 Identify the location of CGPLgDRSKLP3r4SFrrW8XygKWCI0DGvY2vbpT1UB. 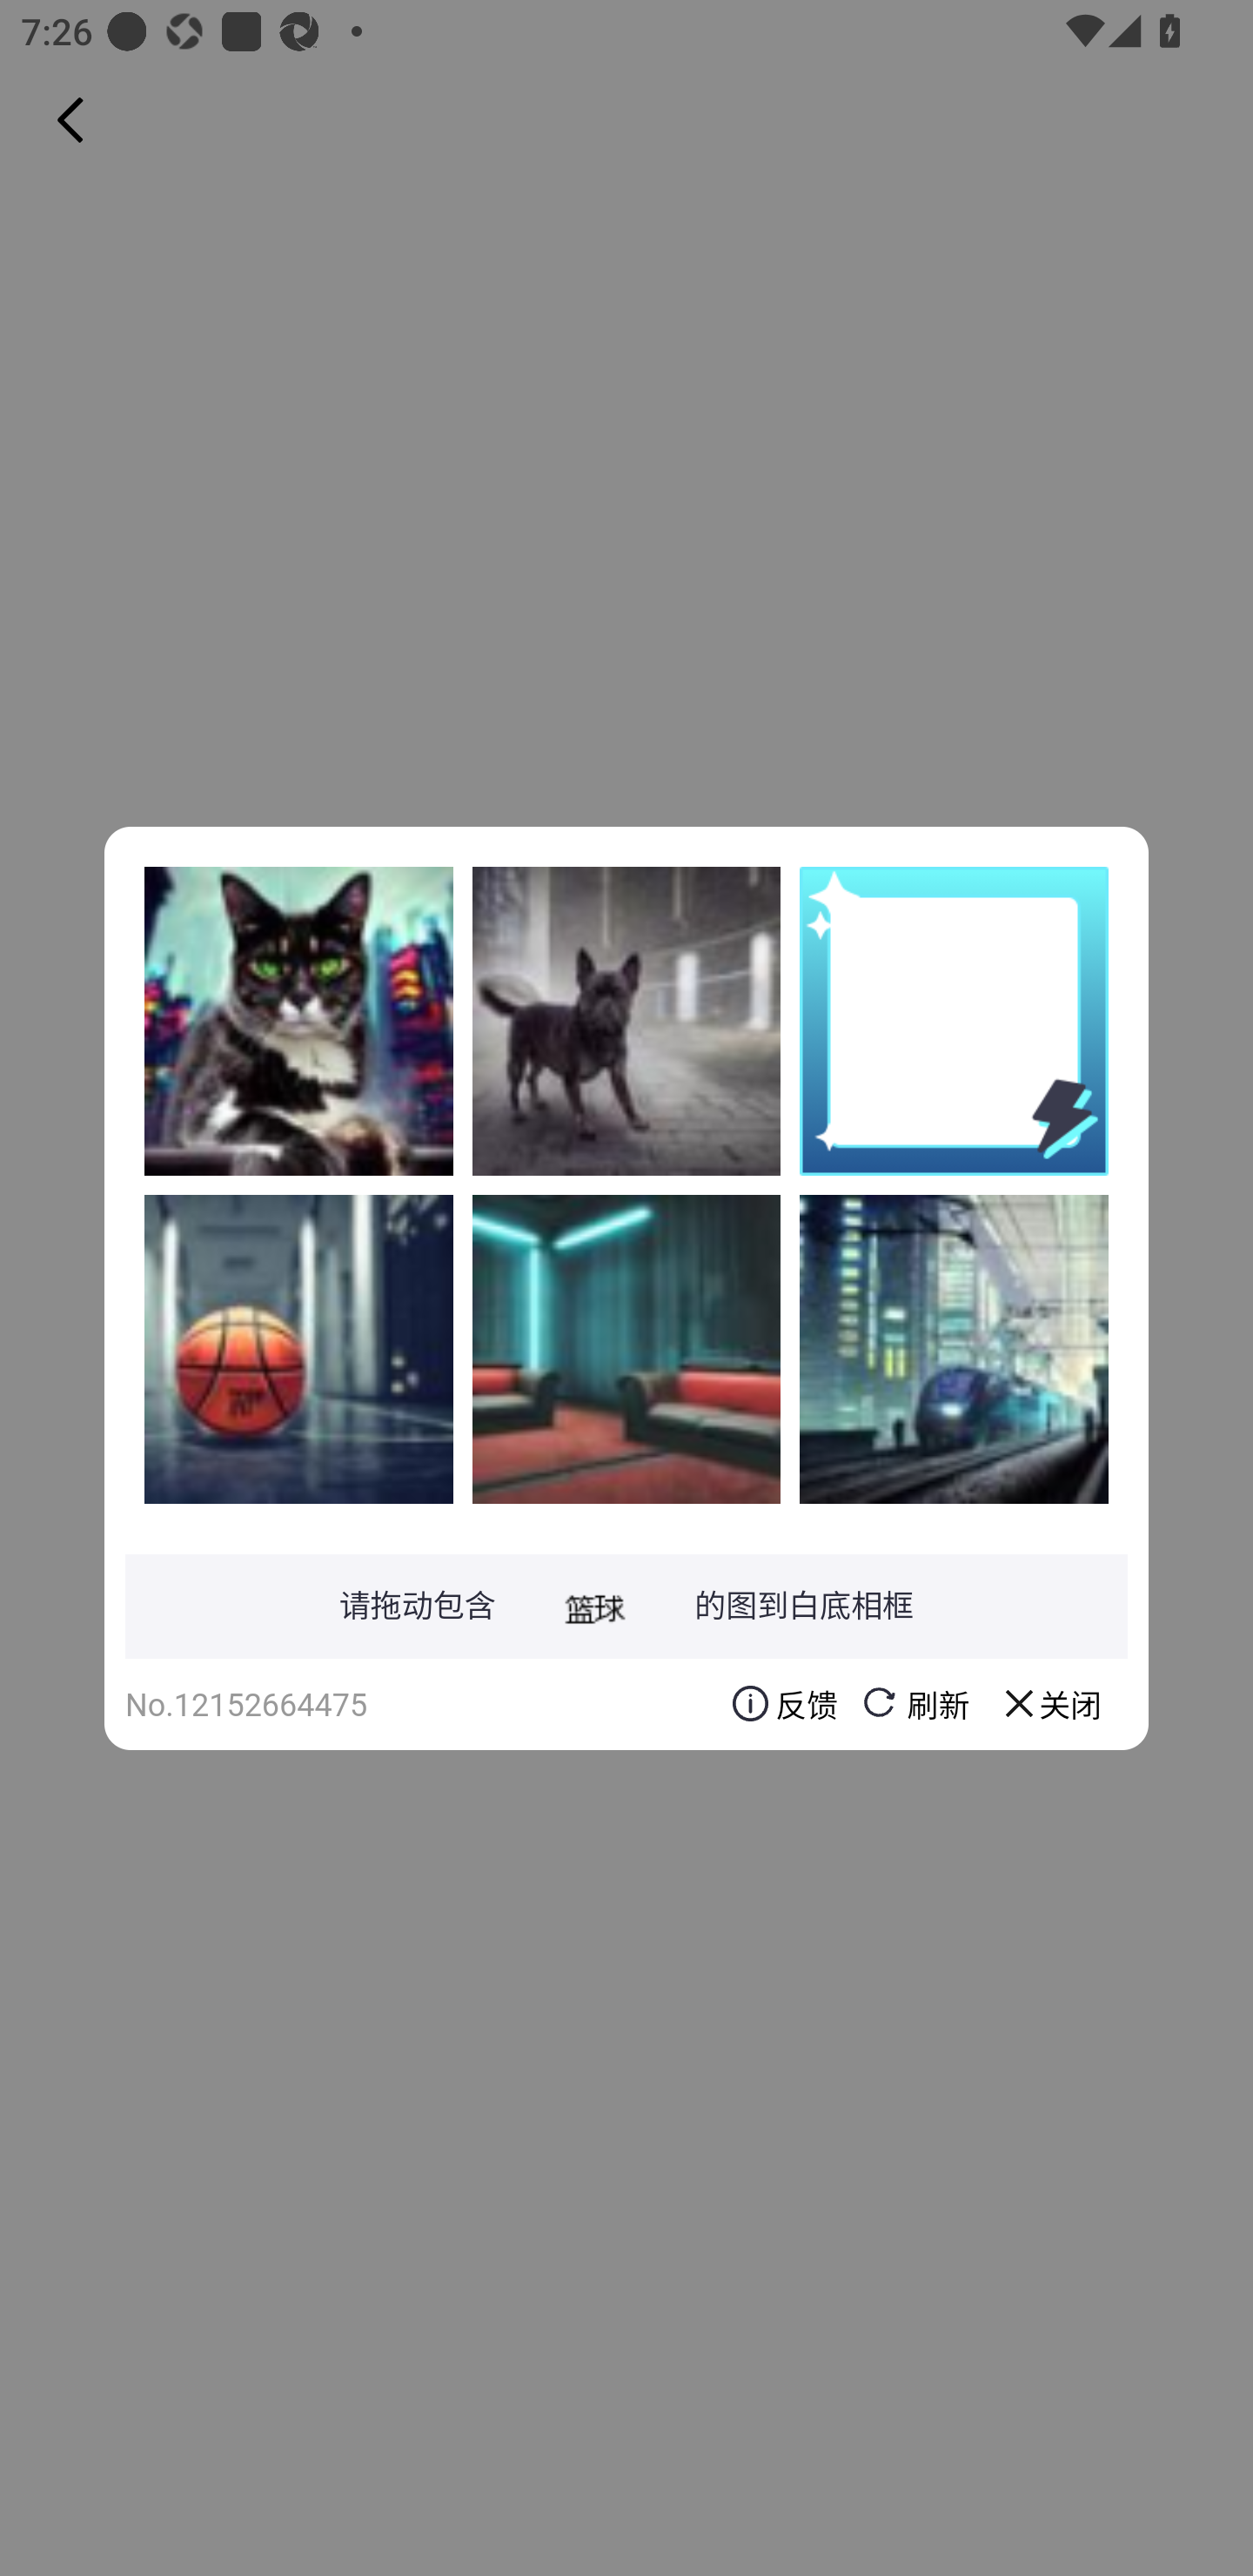
(626, 1021).